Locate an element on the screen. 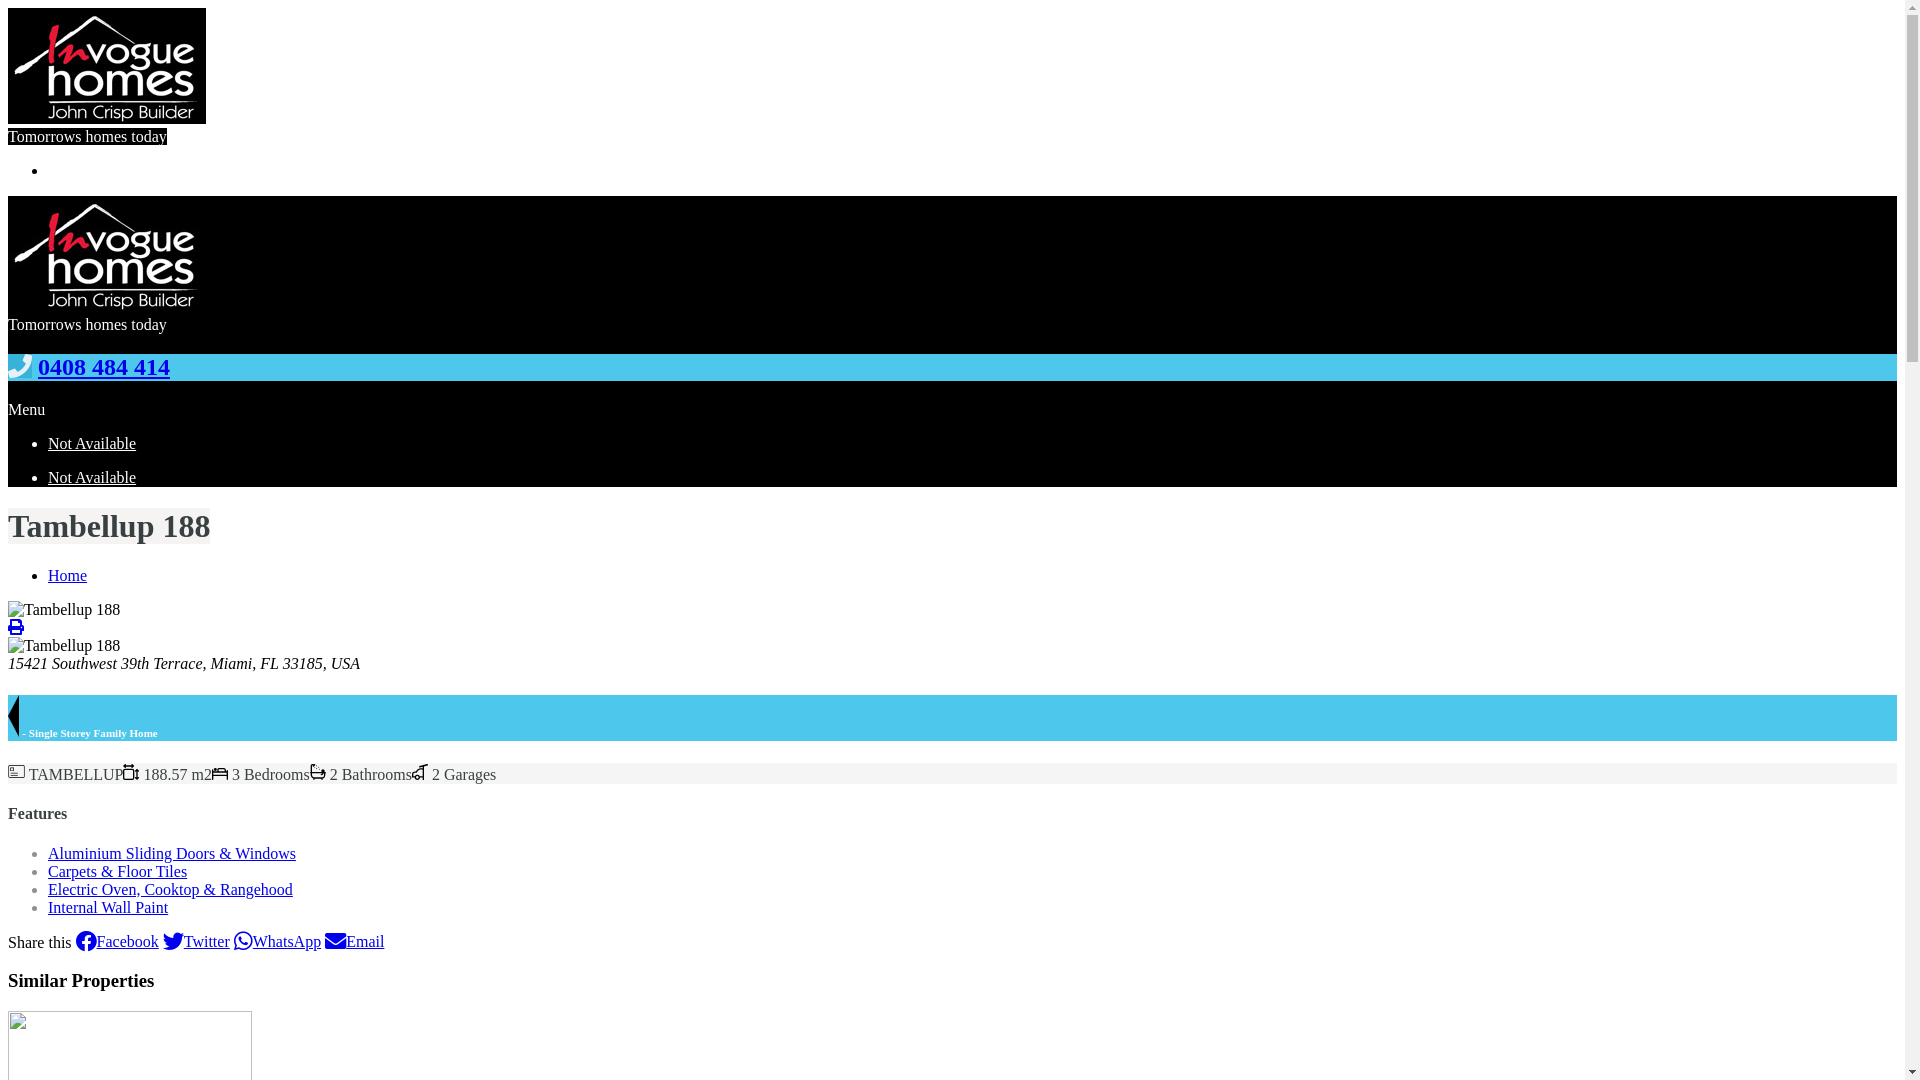 This screenshot has width=1920, height=1080. Invogue Homes is located at coordinates (107, 118).